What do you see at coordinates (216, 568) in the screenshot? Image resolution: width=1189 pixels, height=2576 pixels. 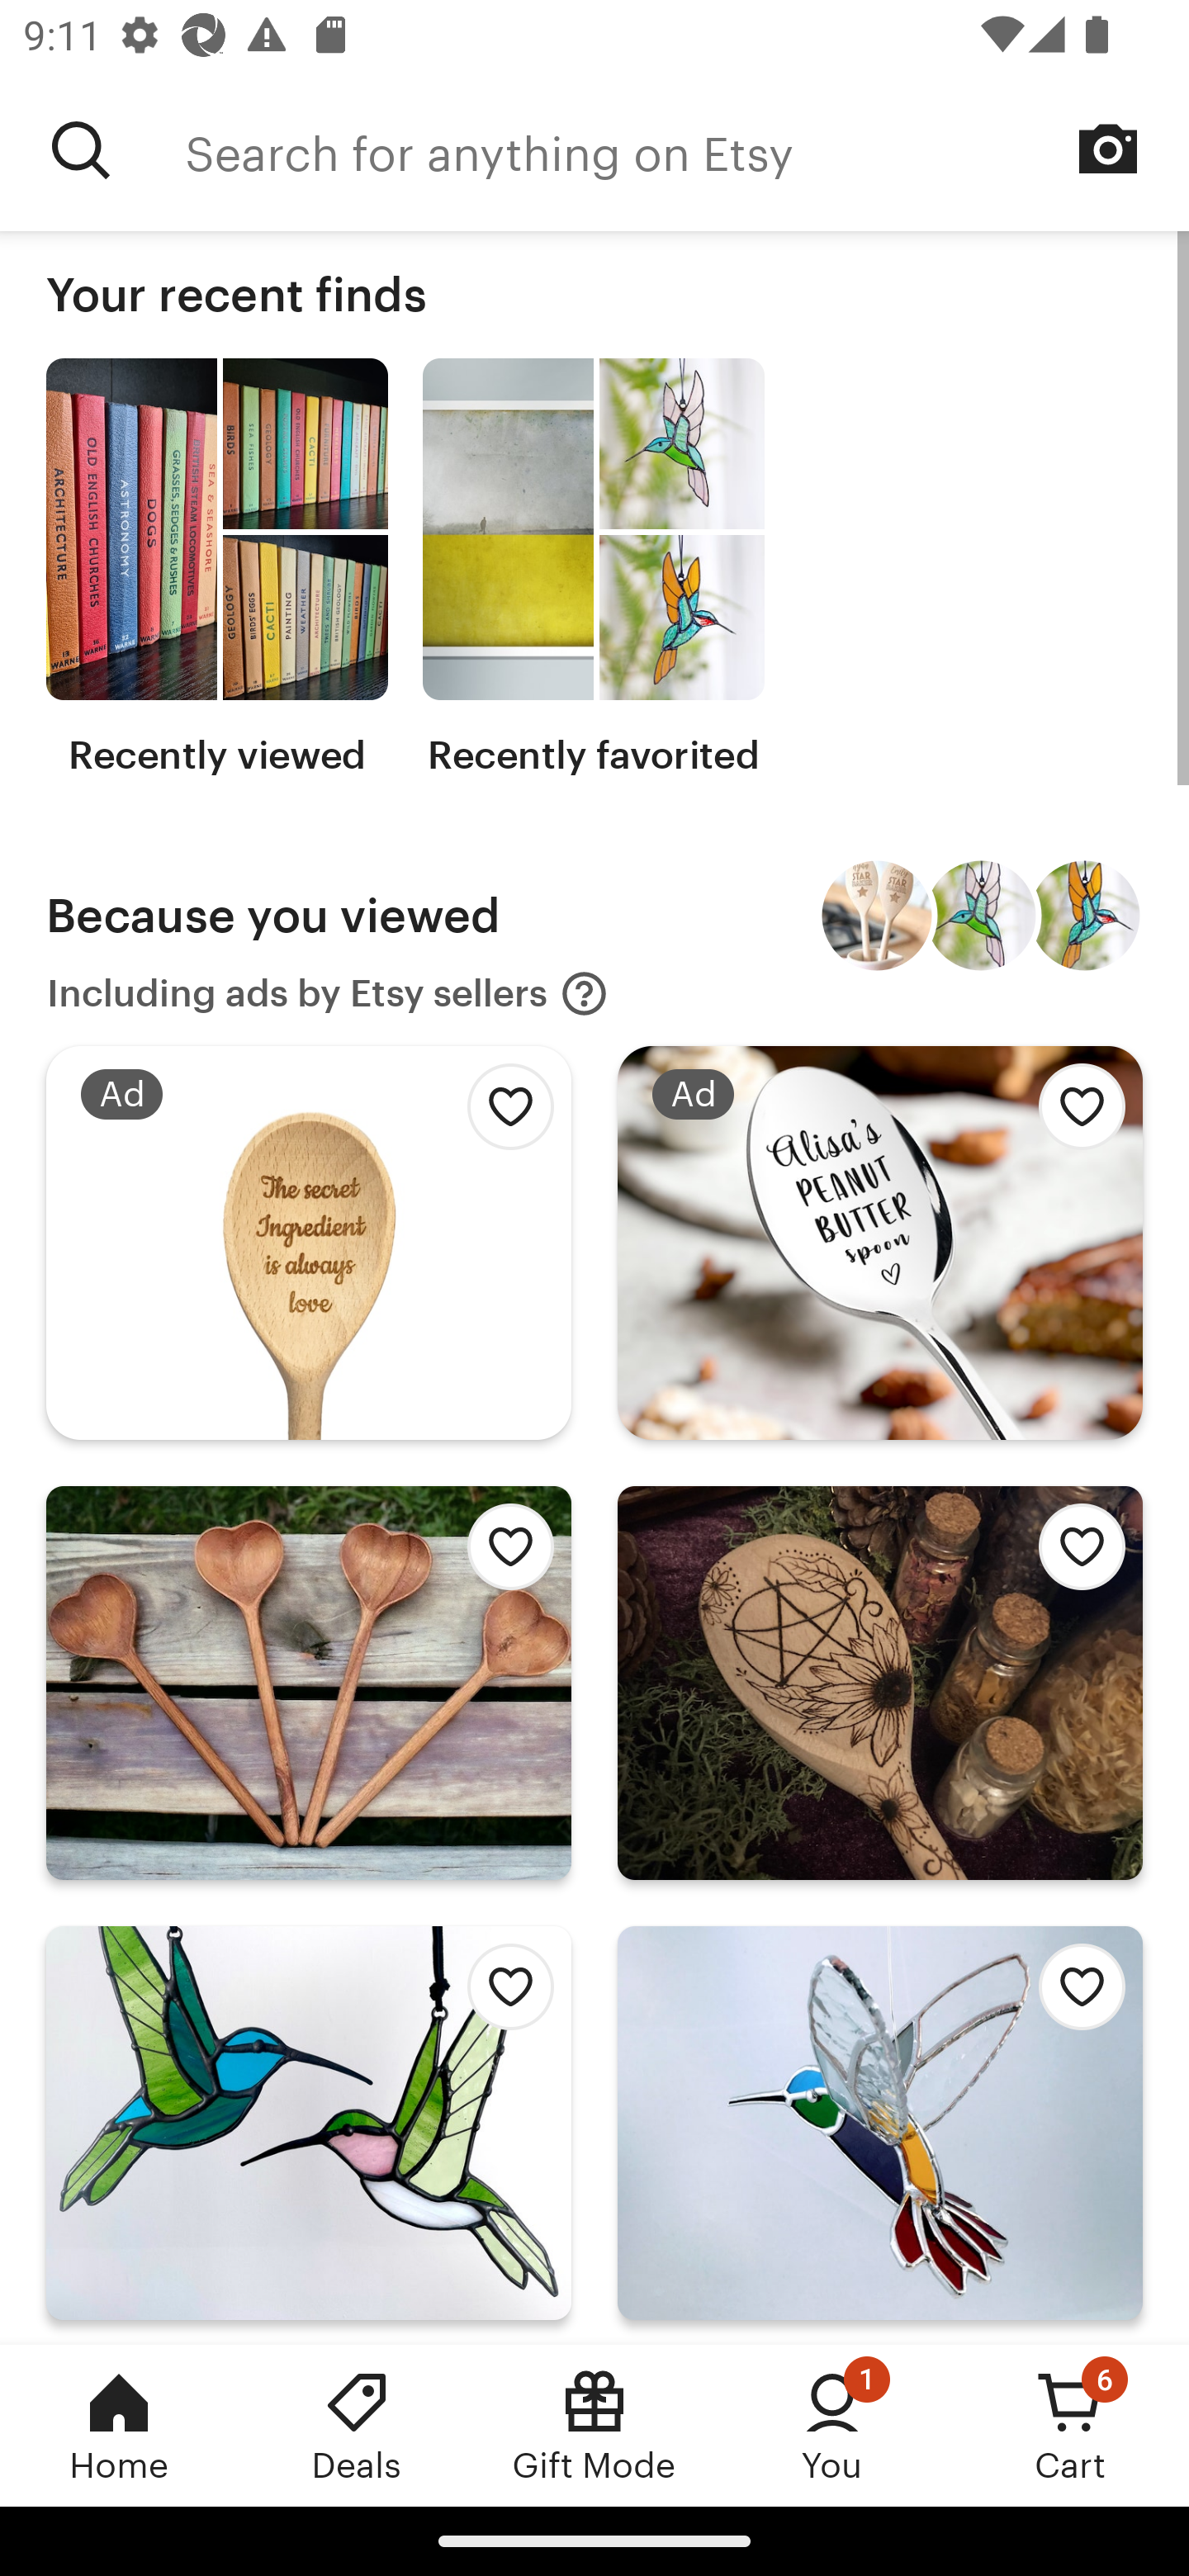 I see `Recently viewed` at bounding box center [216, 568].